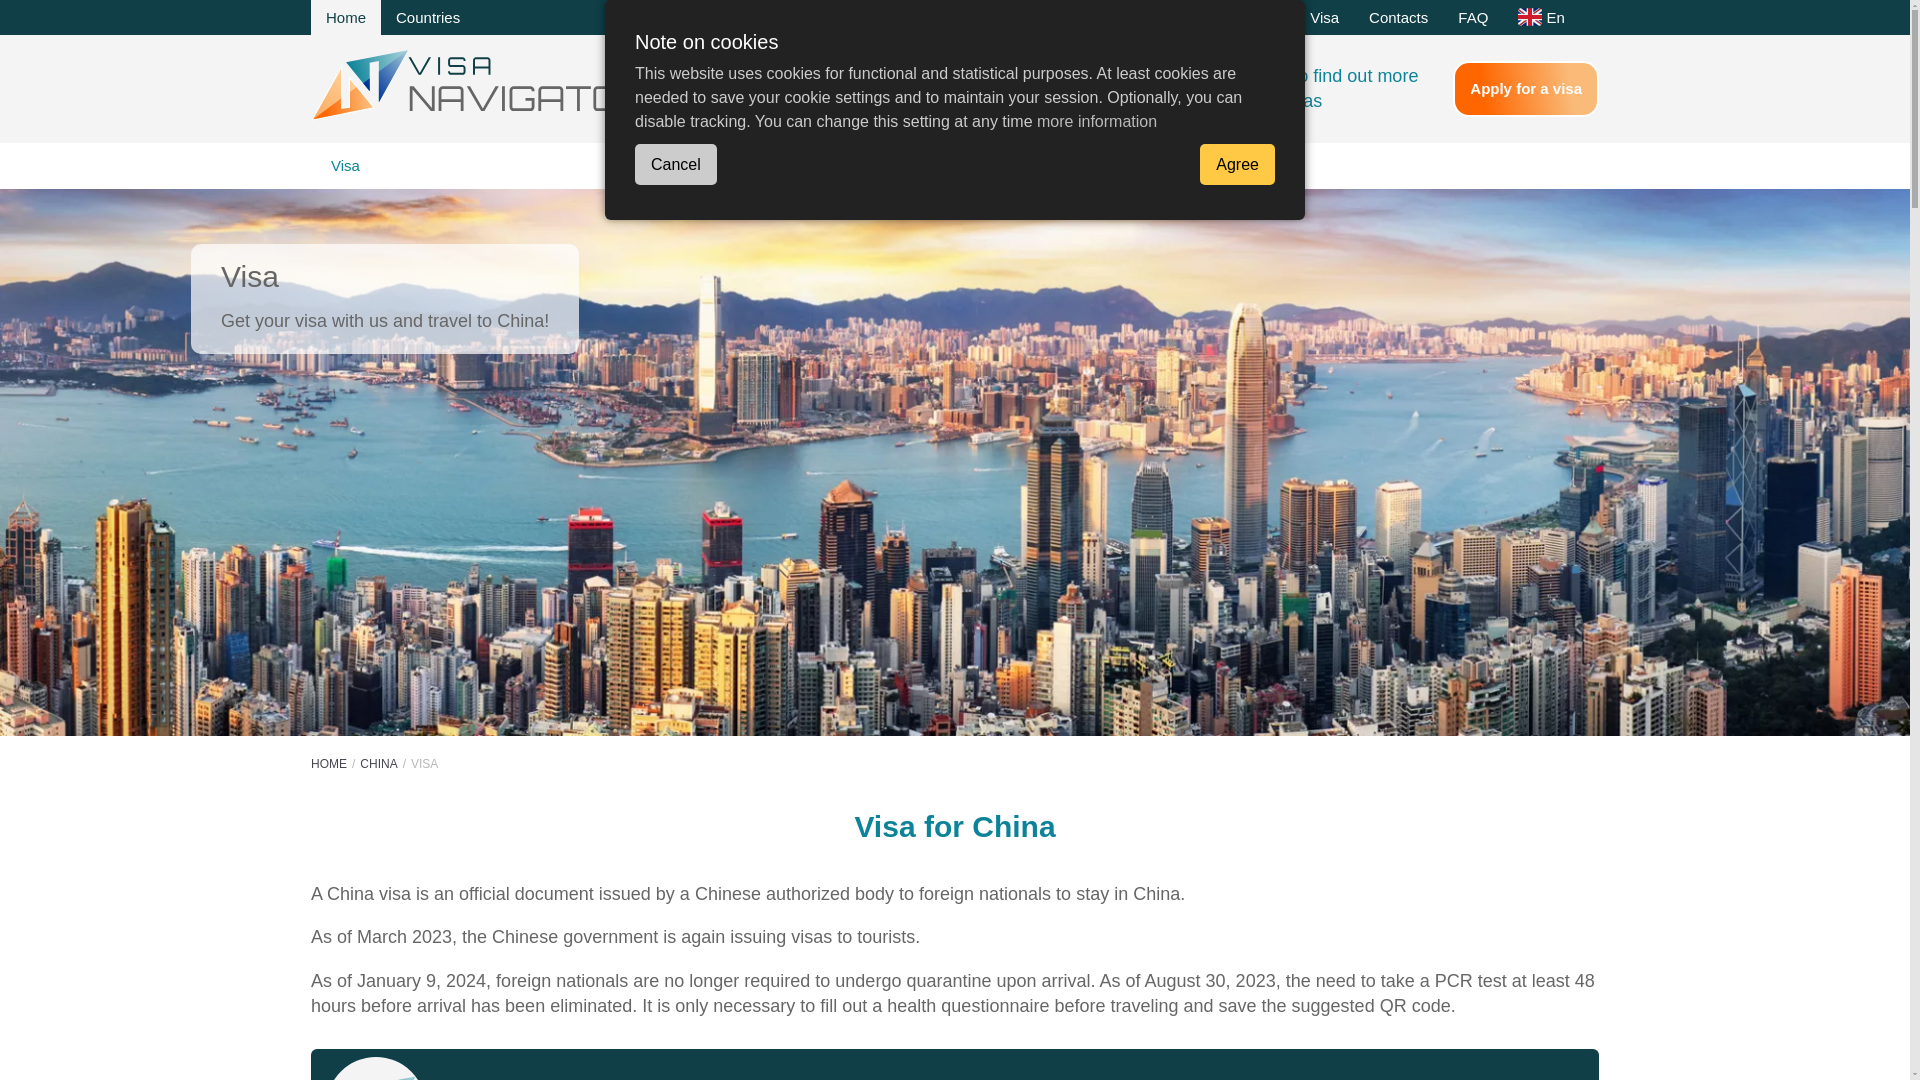  Describe the element at coordinates (329, 764) in the screenshot. I see `Home` at that location.